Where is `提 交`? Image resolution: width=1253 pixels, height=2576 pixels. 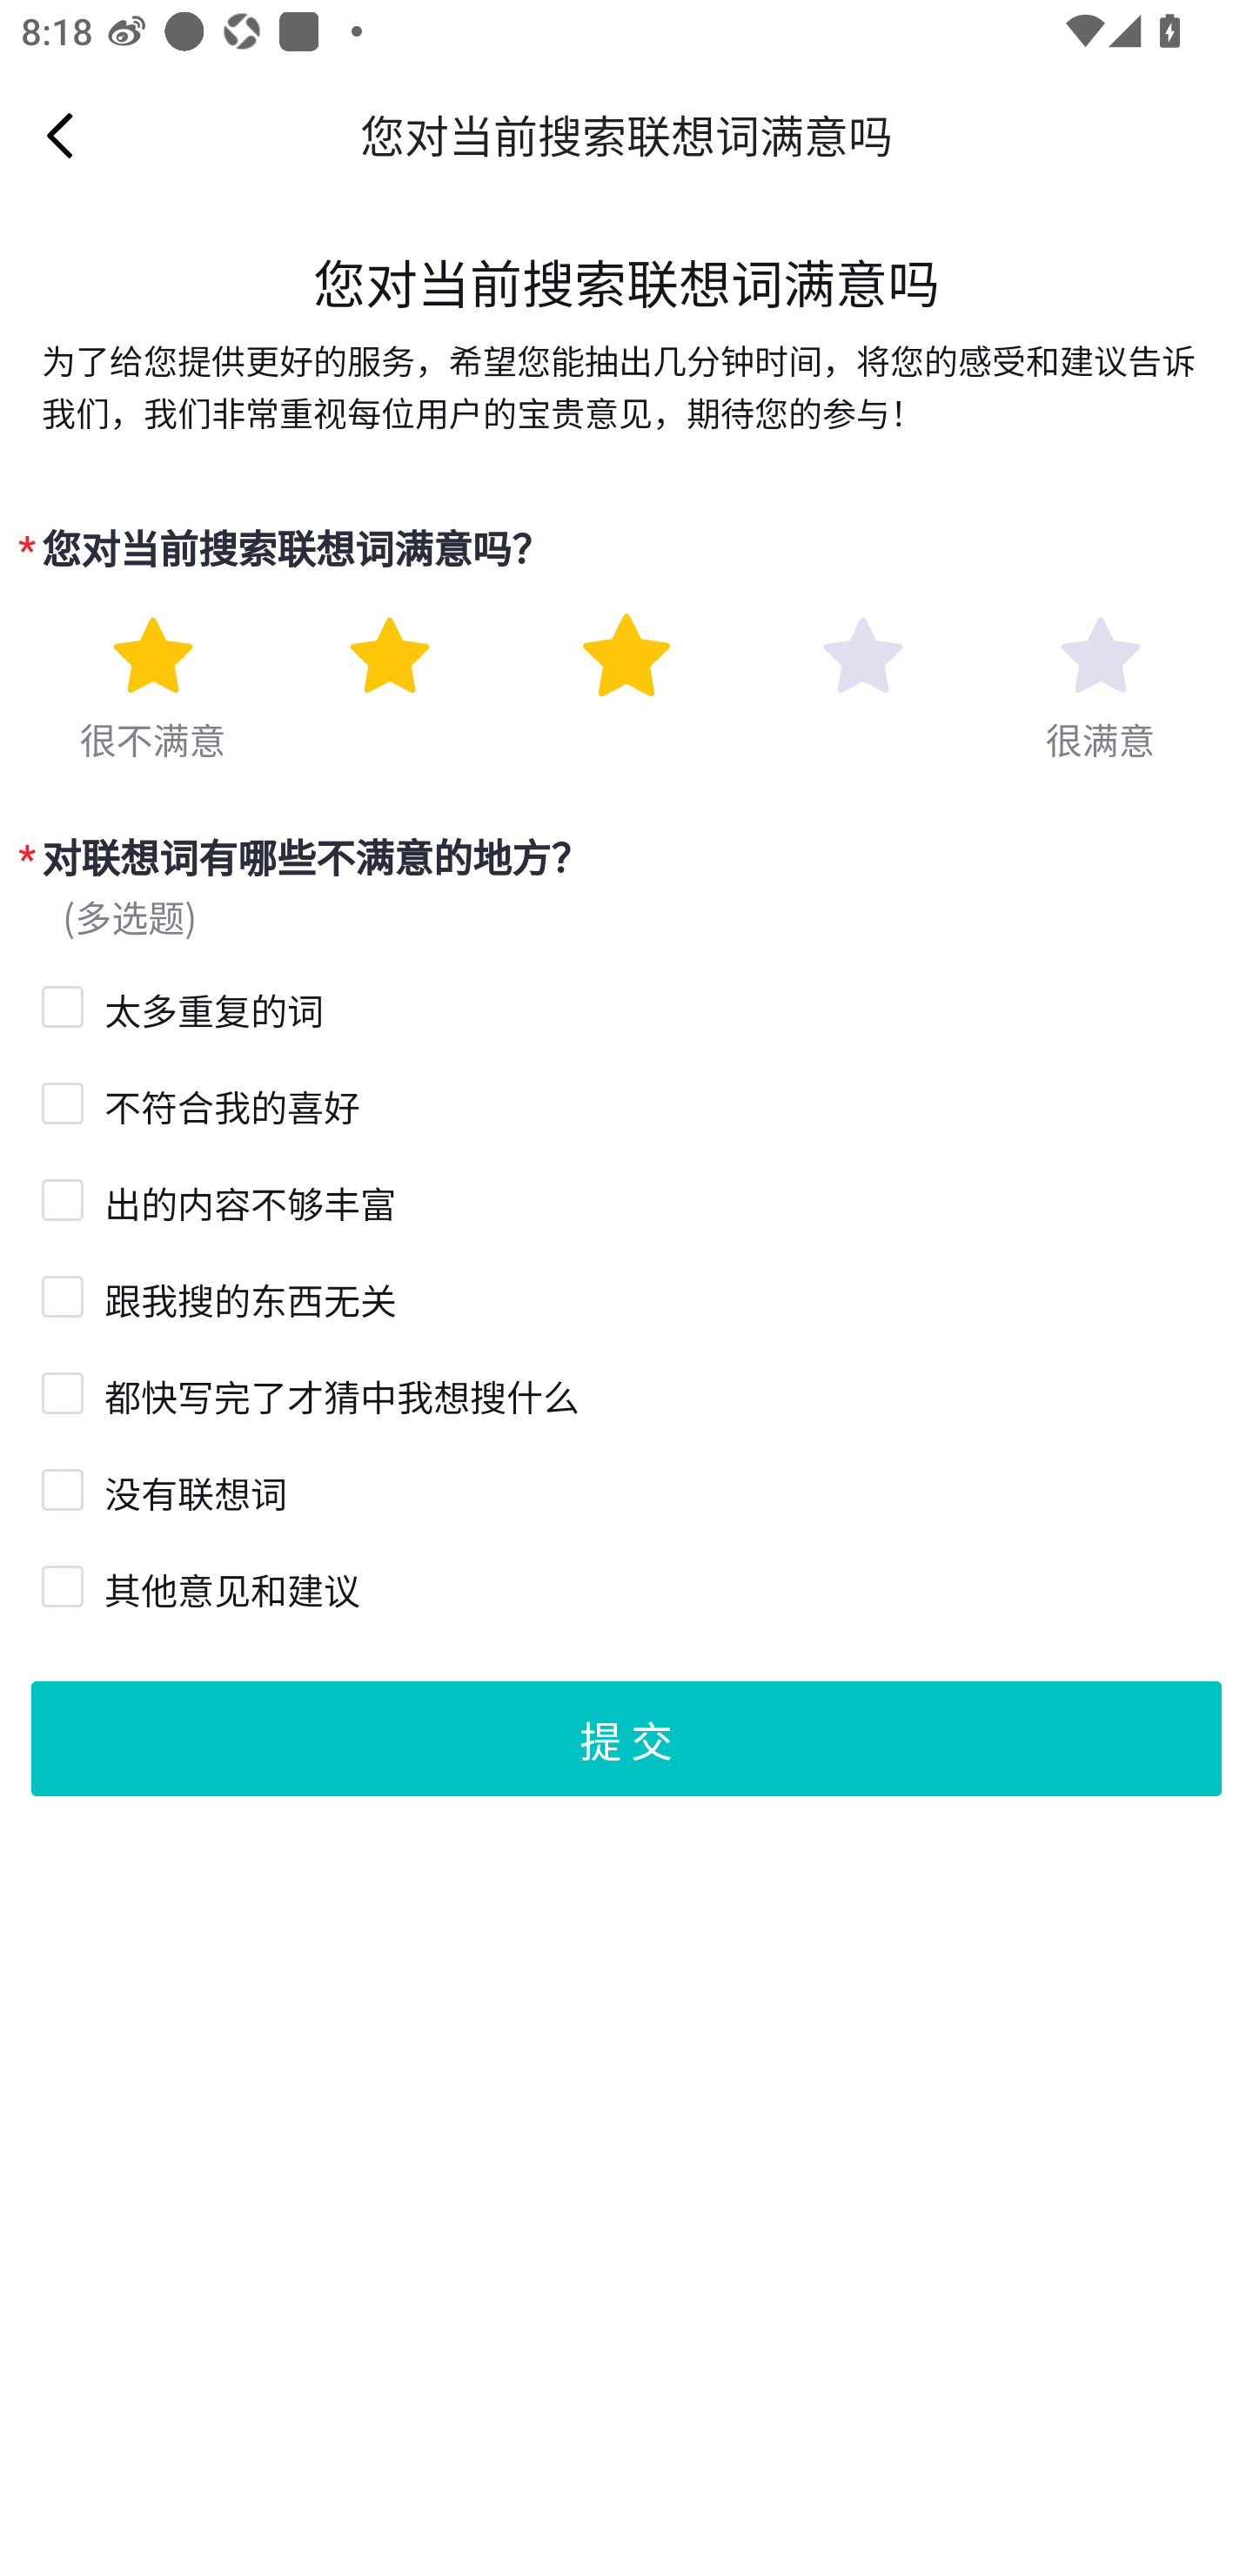 提 交 is located at coordinates (626, 1737).